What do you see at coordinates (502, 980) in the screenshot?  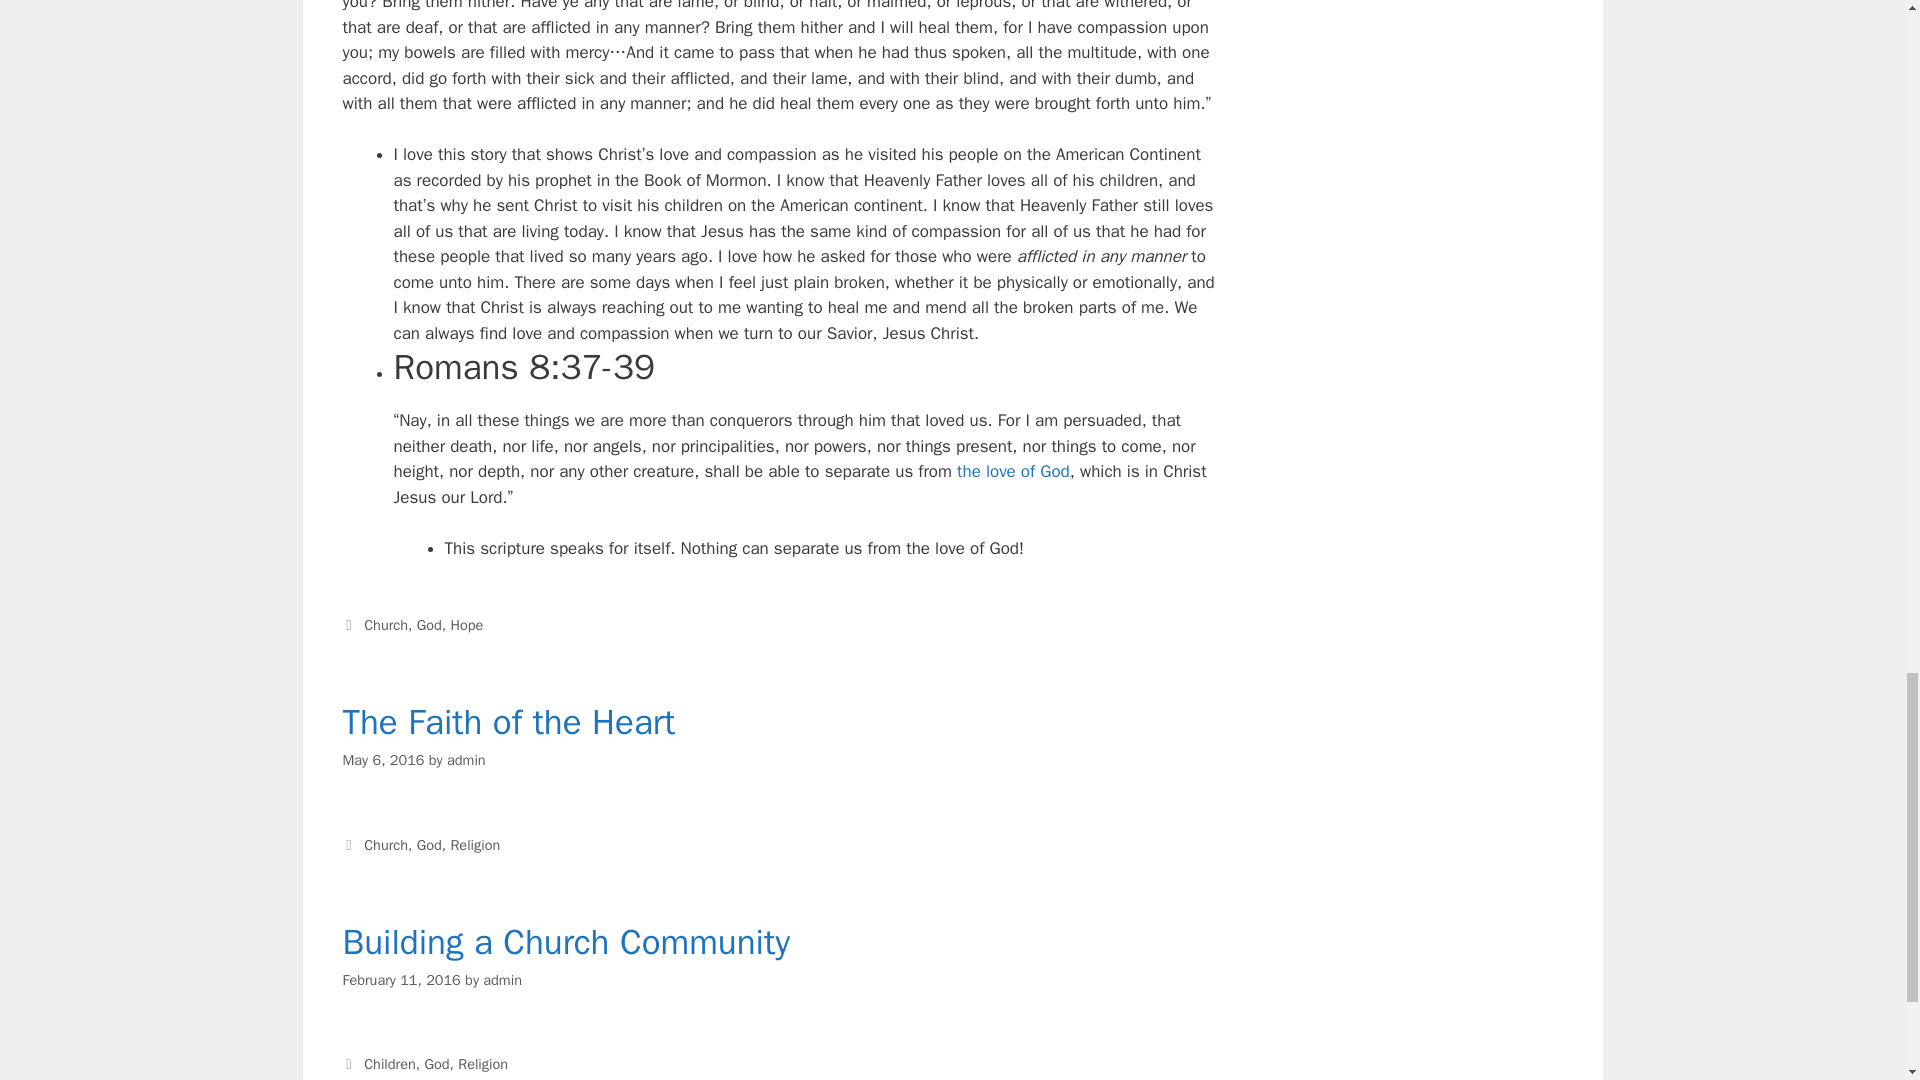 I see `View all posts by admin` at bounding box center [502, 980].